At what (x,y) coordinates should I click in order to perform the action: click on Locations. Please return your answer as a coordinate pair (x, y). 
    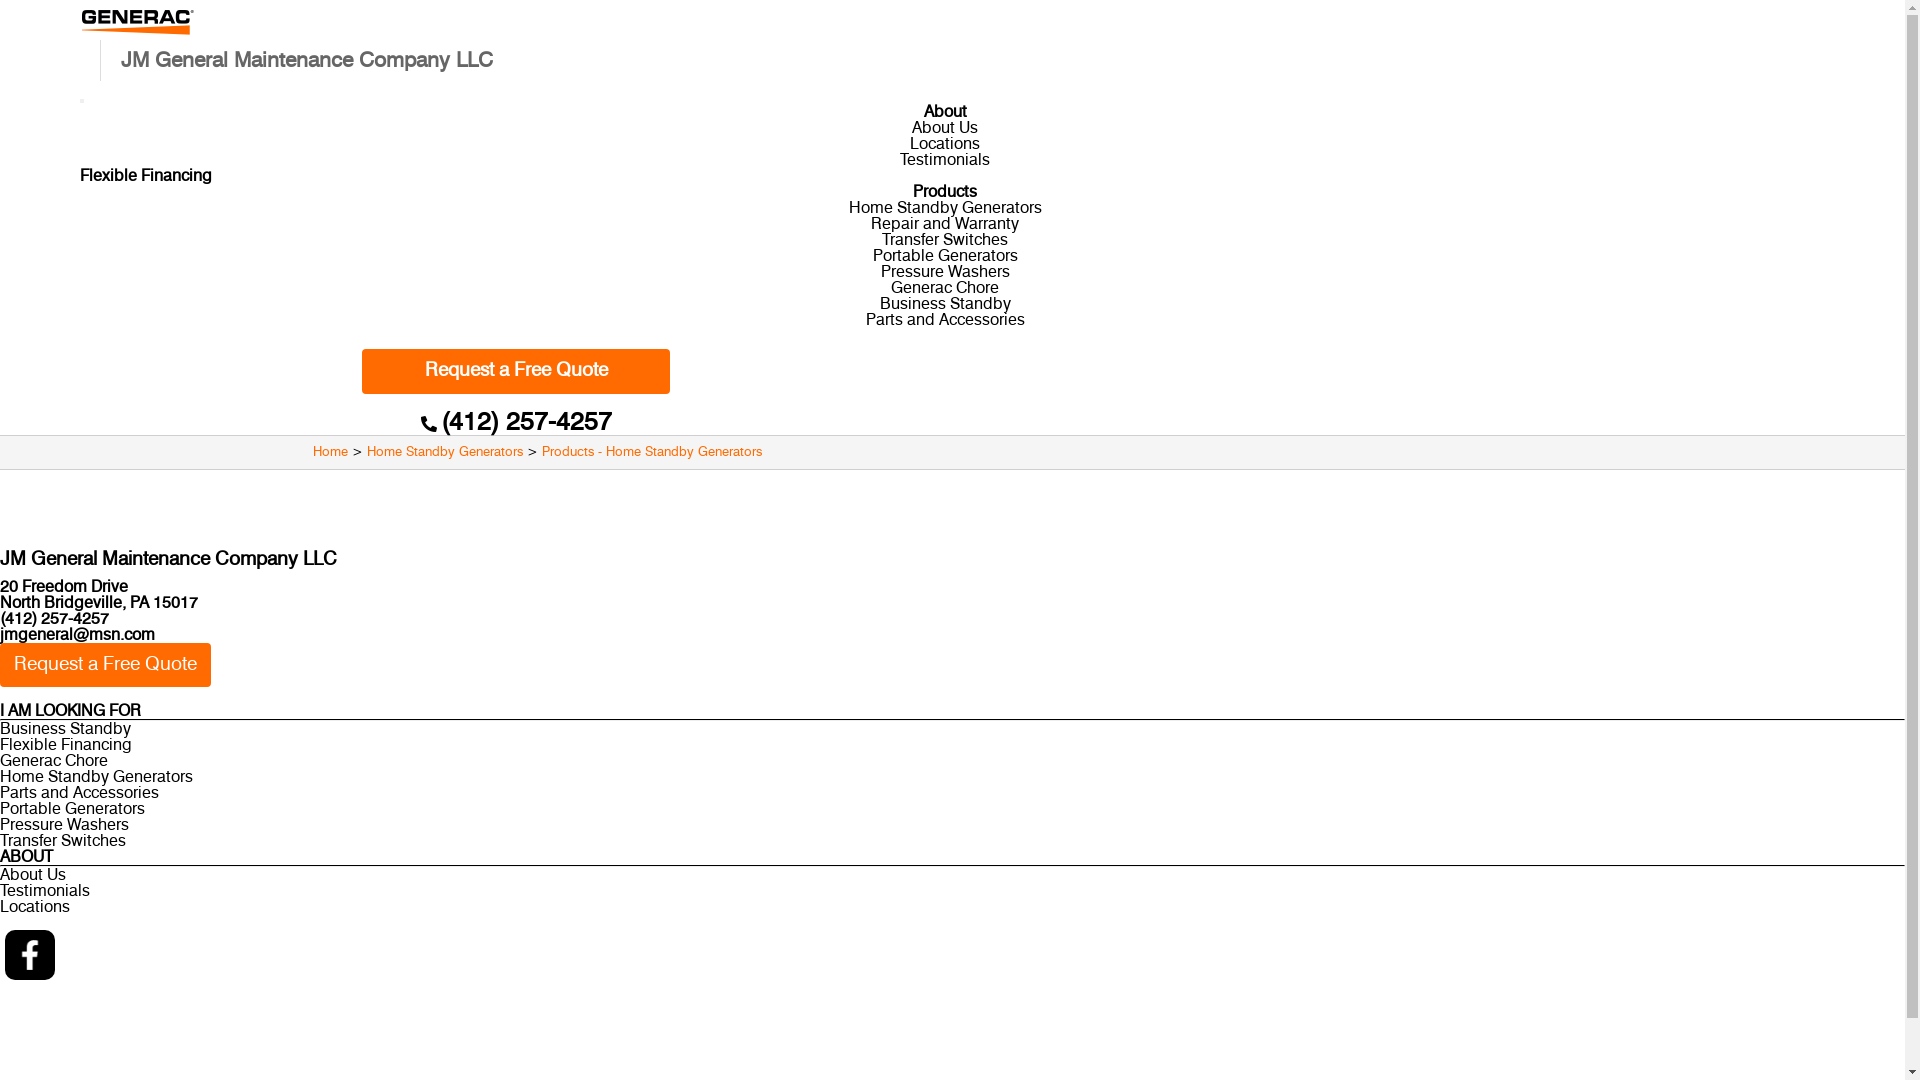
    Looking at the image, I should click on (952, 907).